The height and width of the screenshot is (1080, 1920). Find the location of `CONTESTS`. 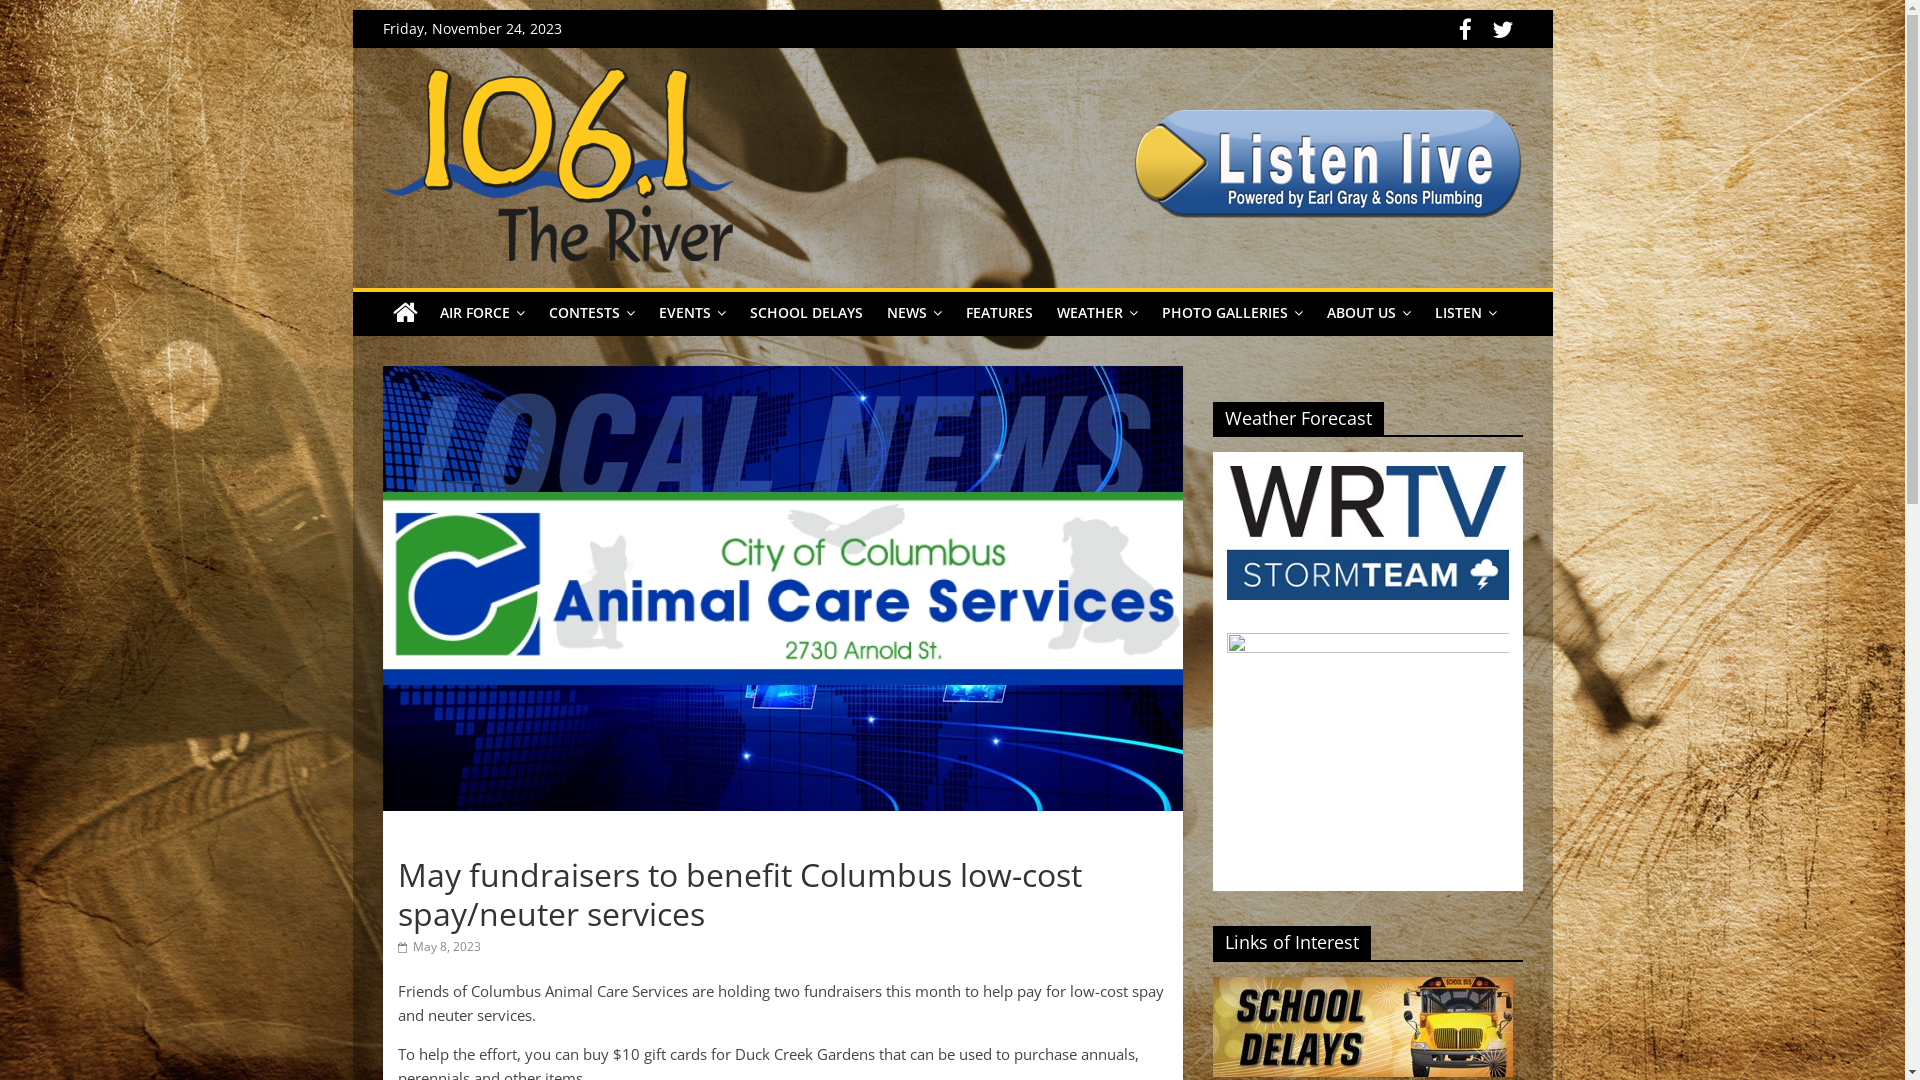

CONTESTS is located at coordinates (591, 313).